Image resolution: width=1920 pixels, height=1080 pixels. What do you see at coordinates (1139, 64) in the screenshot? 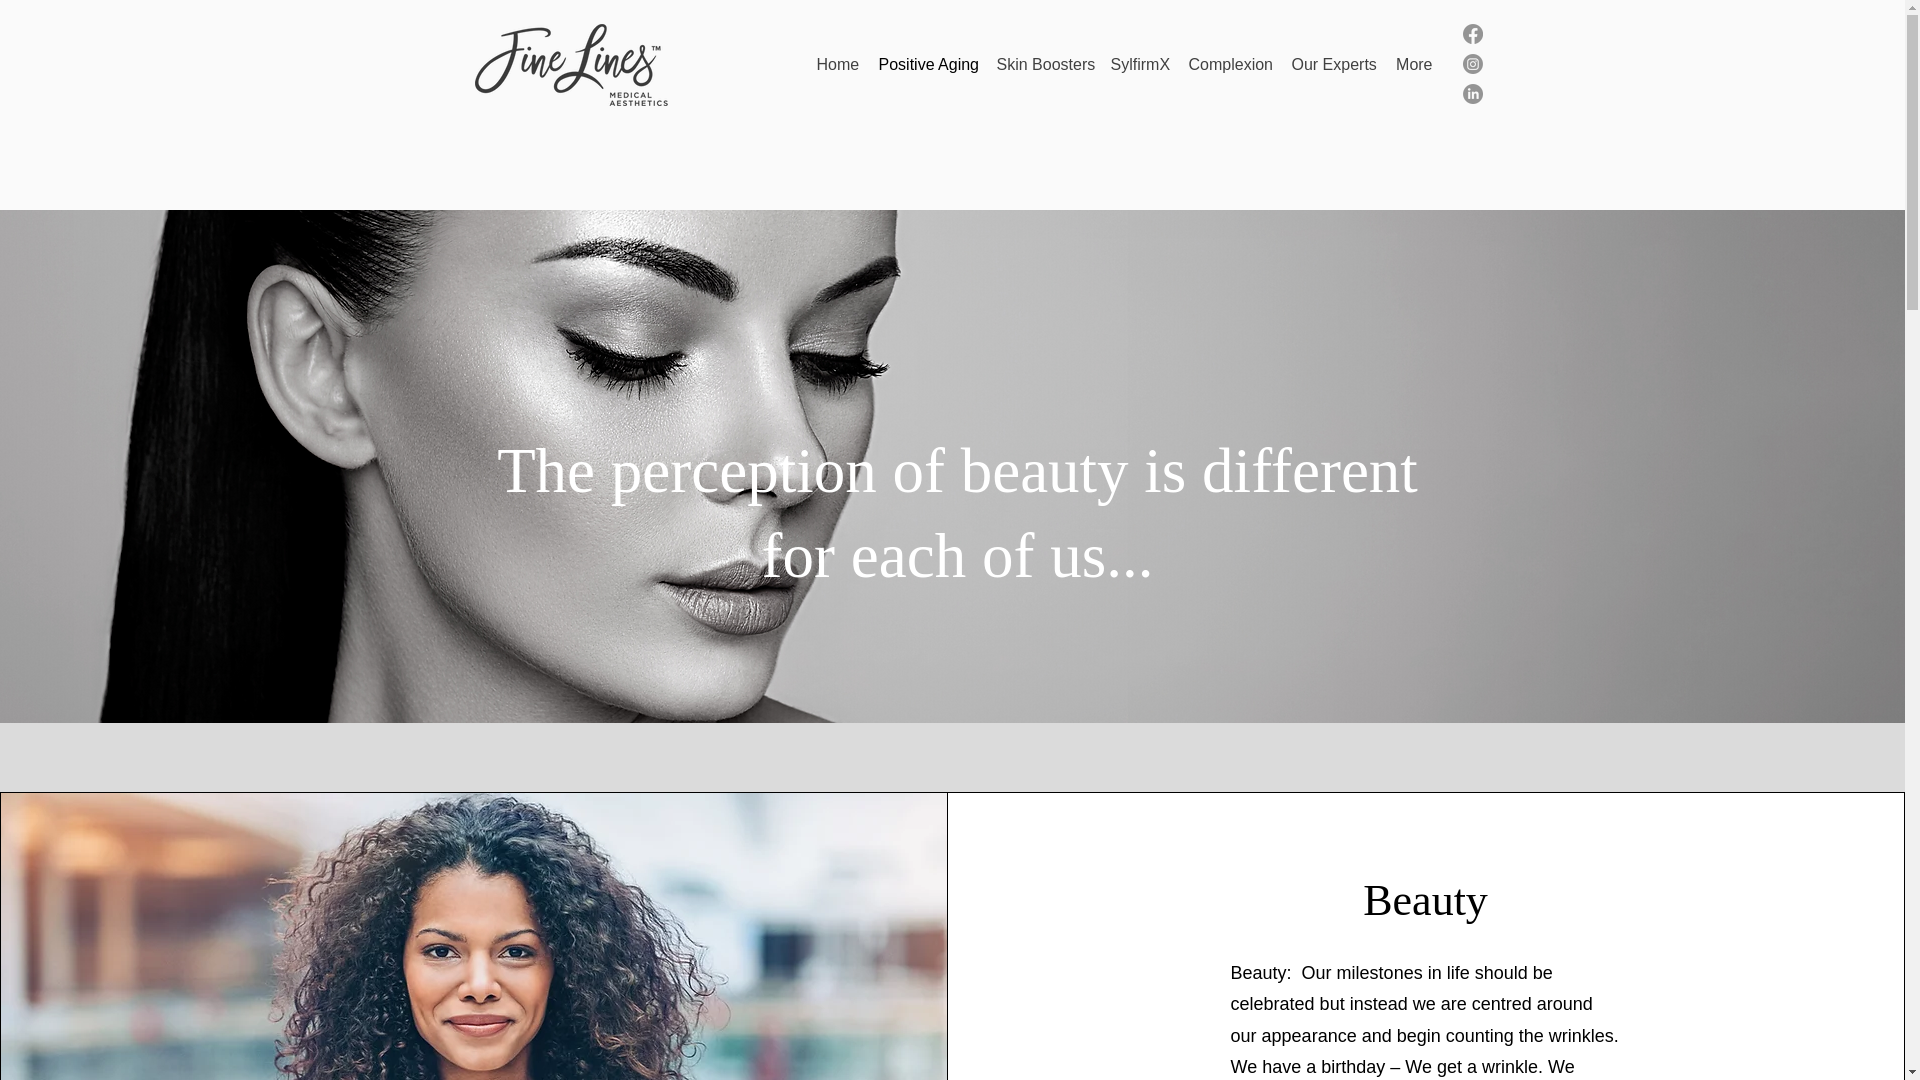
I see `SylfirmX` at bounding box center [1139, 64].